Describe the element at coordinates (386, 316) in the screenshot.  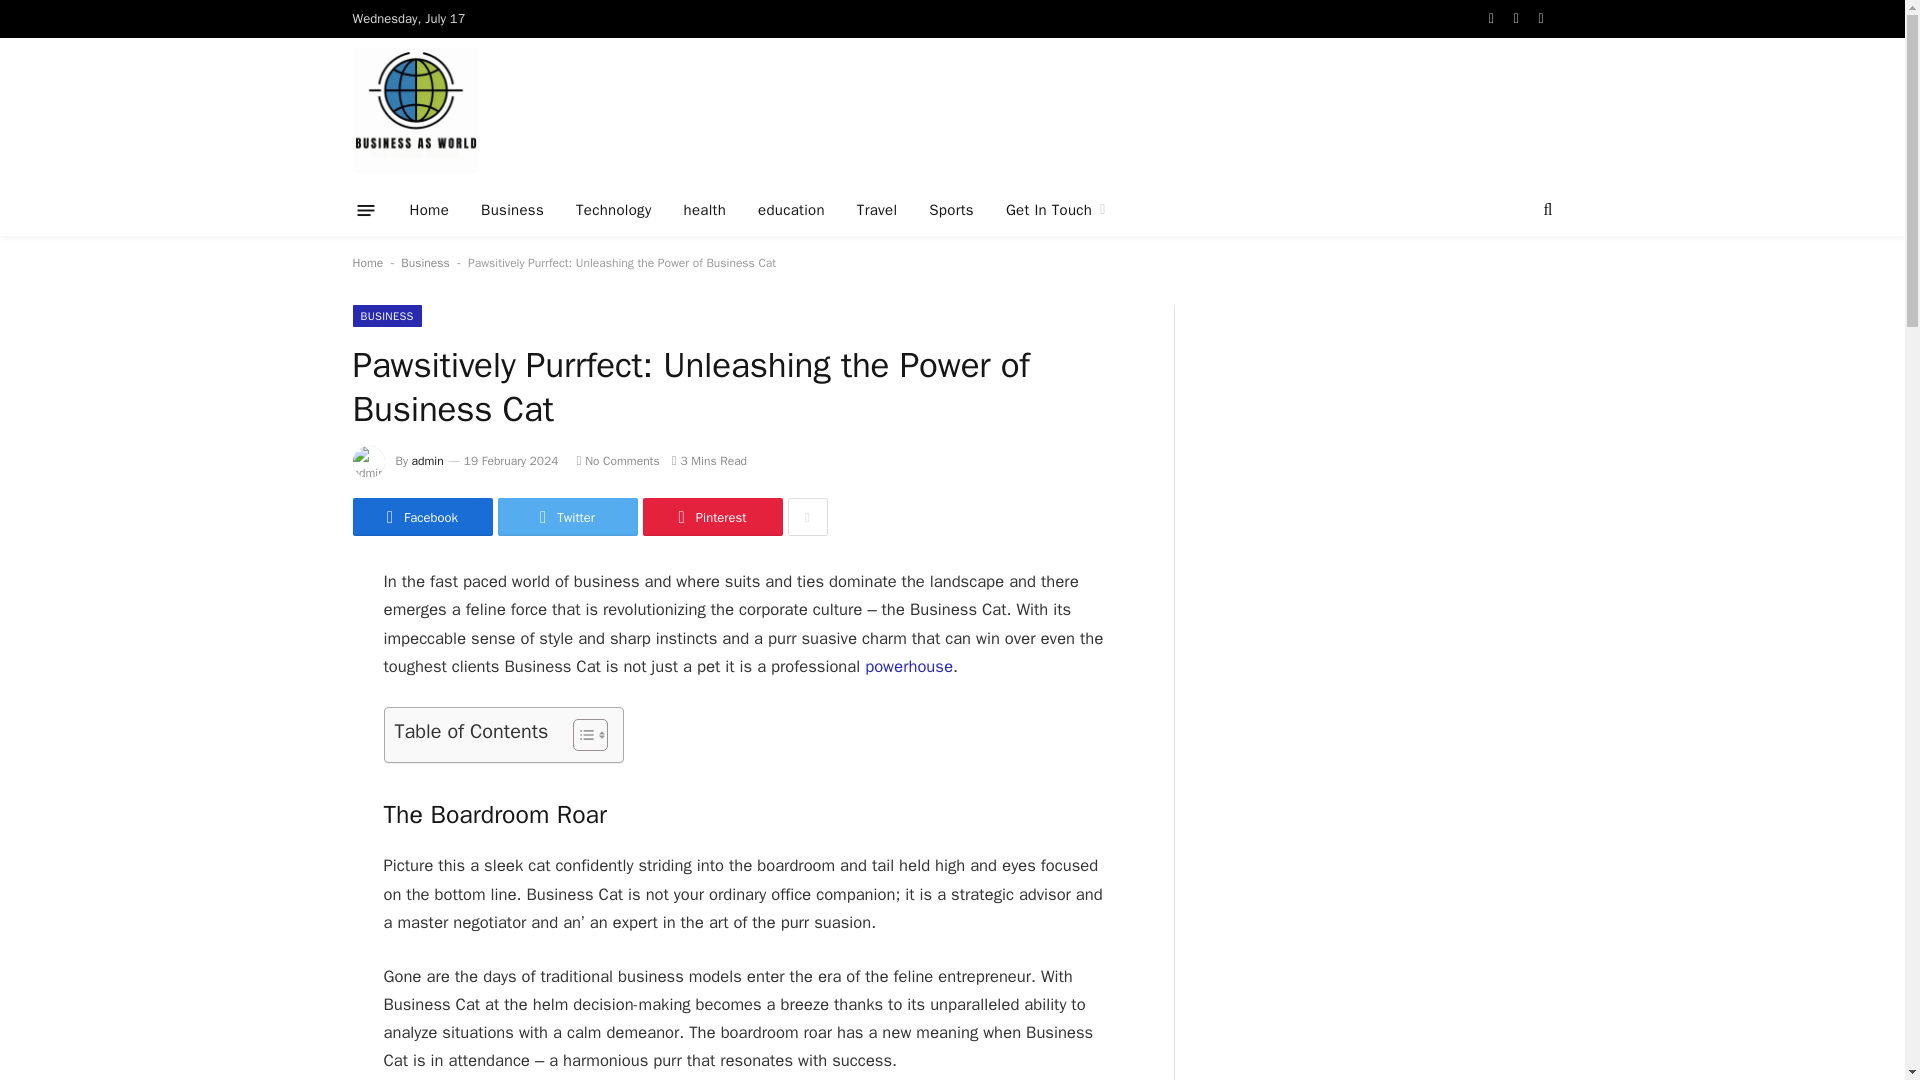
I see `BUSINESS` at that location.